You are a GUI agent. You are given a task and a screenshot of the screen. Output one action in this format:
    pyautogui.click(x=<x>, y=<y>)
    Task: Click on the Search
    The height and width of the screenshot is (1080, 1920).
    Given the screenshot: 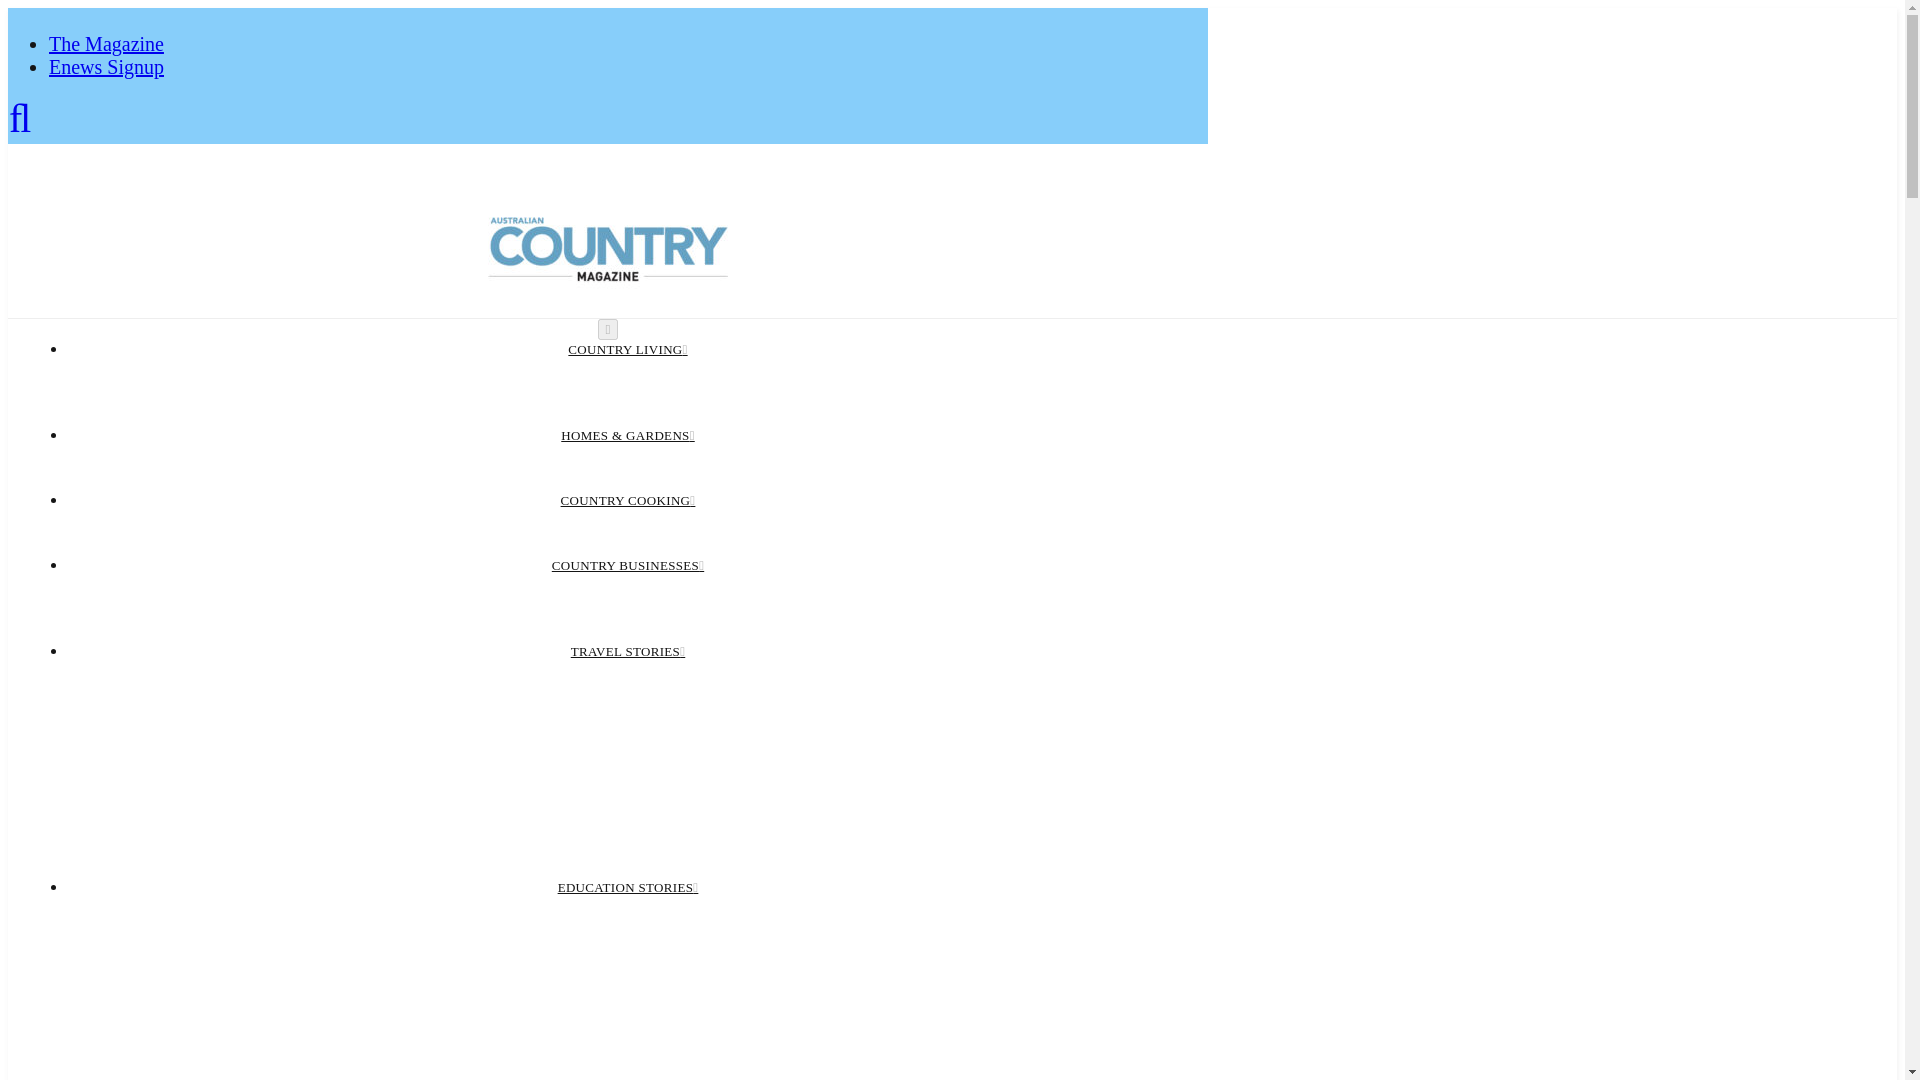 What is the action you would take?
    pyautogui.click(x=20, y=125)
    